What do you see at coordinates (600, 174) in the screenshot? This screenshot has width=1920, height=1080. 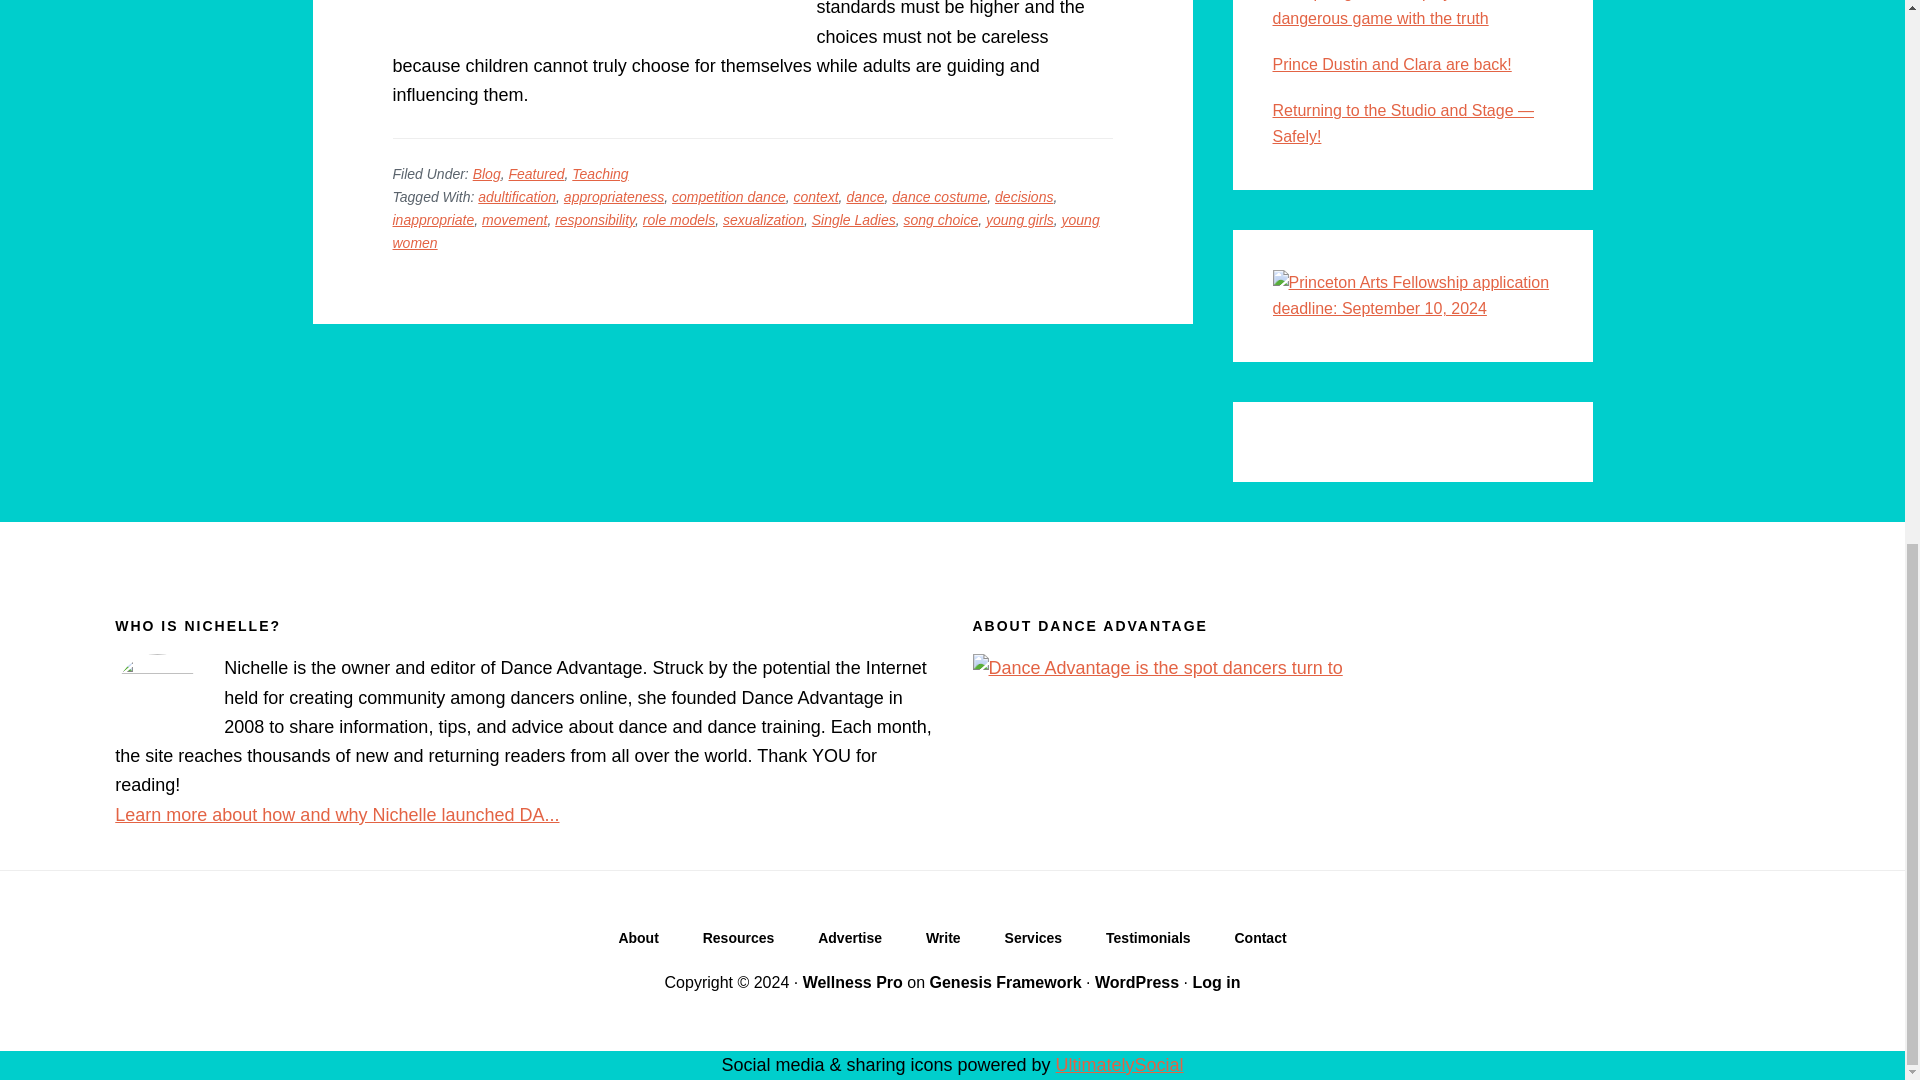 I see `Teaching` at bounding box center [600, 174].